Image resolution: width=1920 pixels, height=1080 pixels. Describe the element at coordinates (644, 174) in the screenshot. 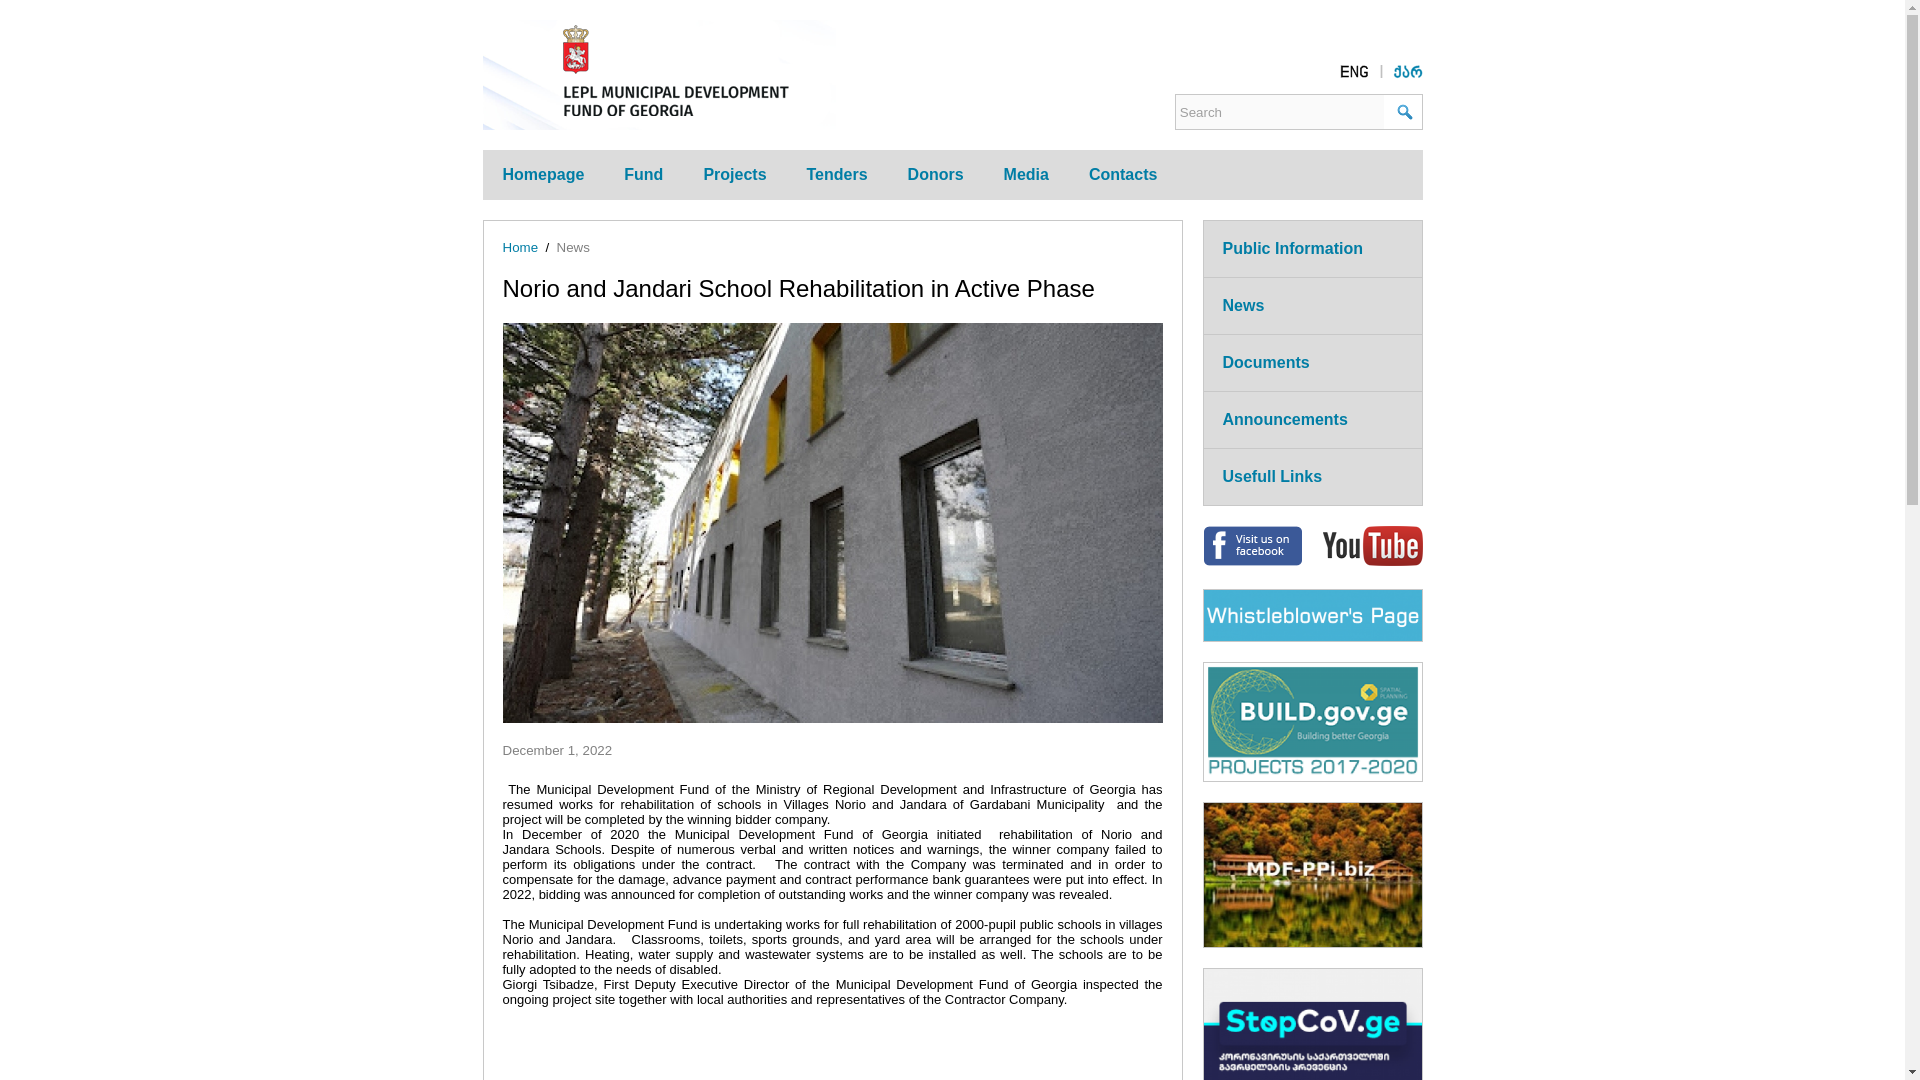

I see `Fund` at that location.